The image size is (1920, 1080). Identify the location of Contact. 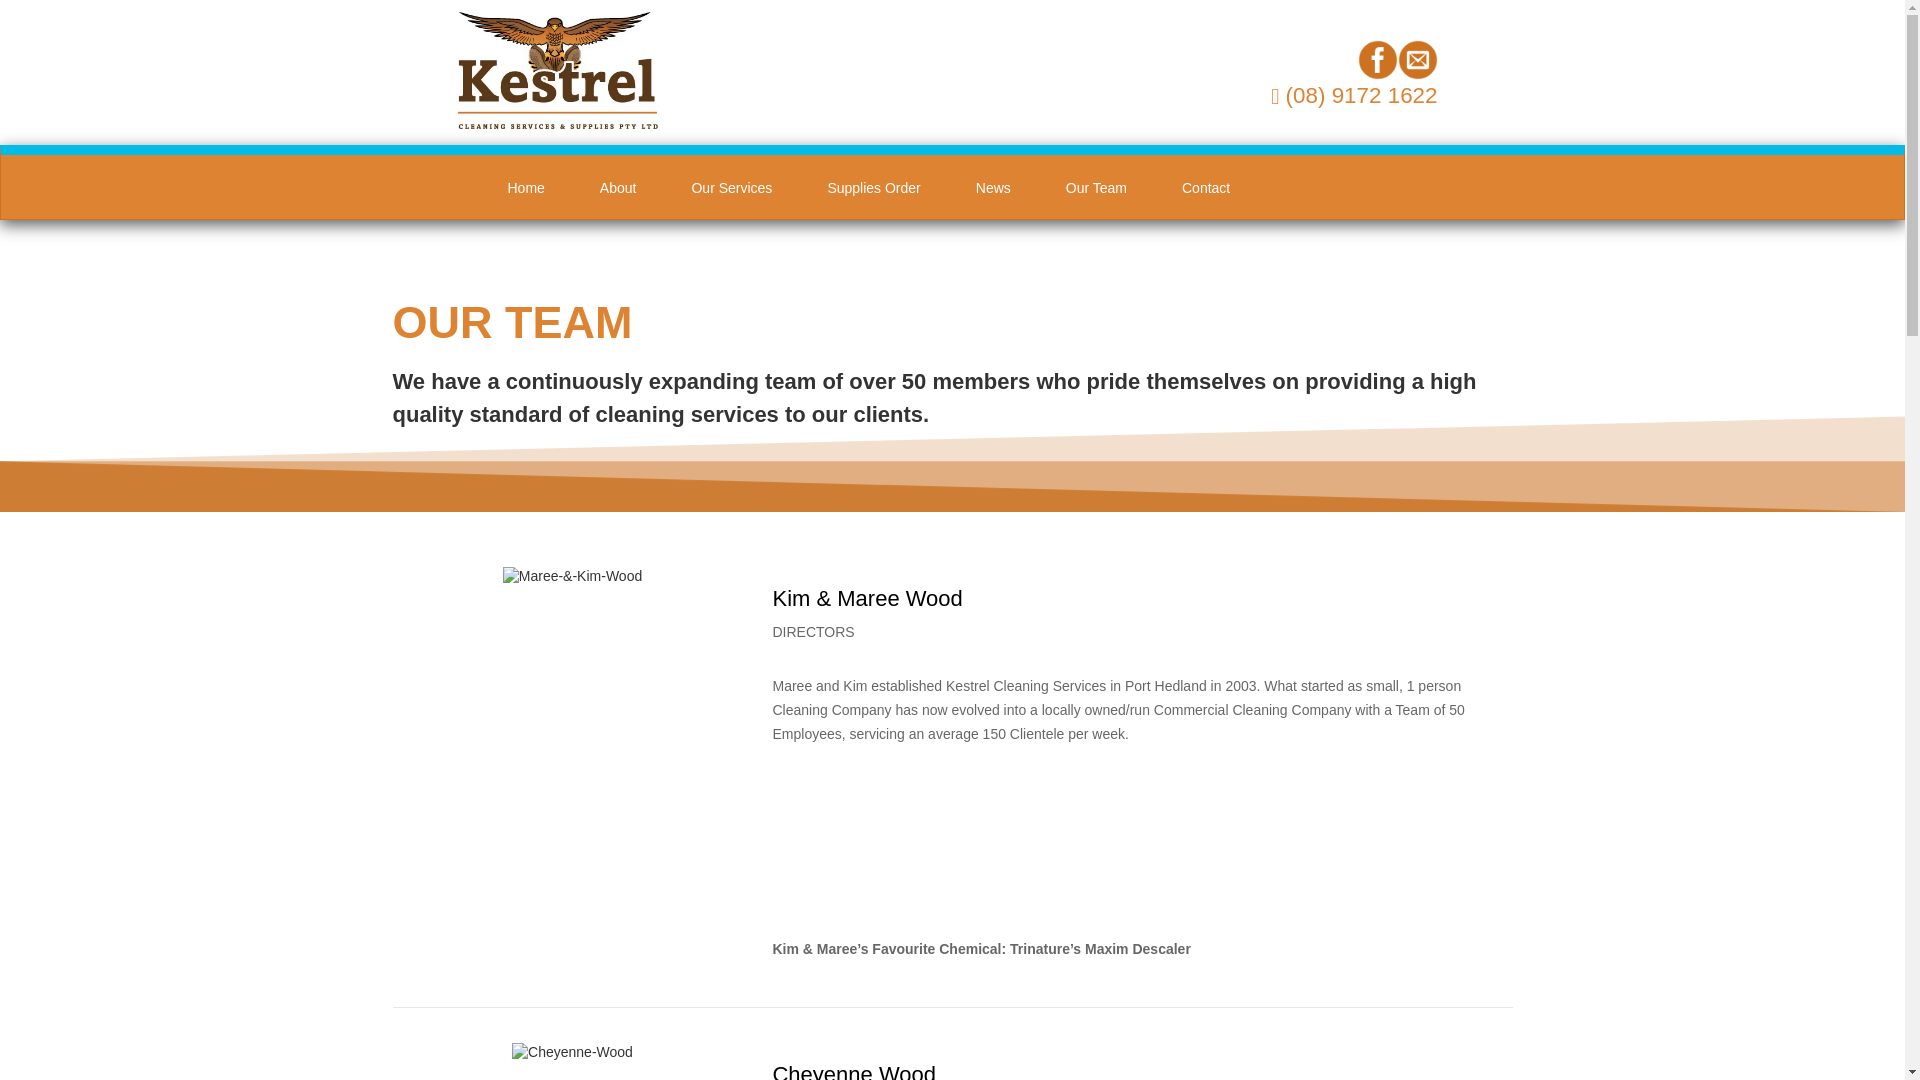
(1206, 188).